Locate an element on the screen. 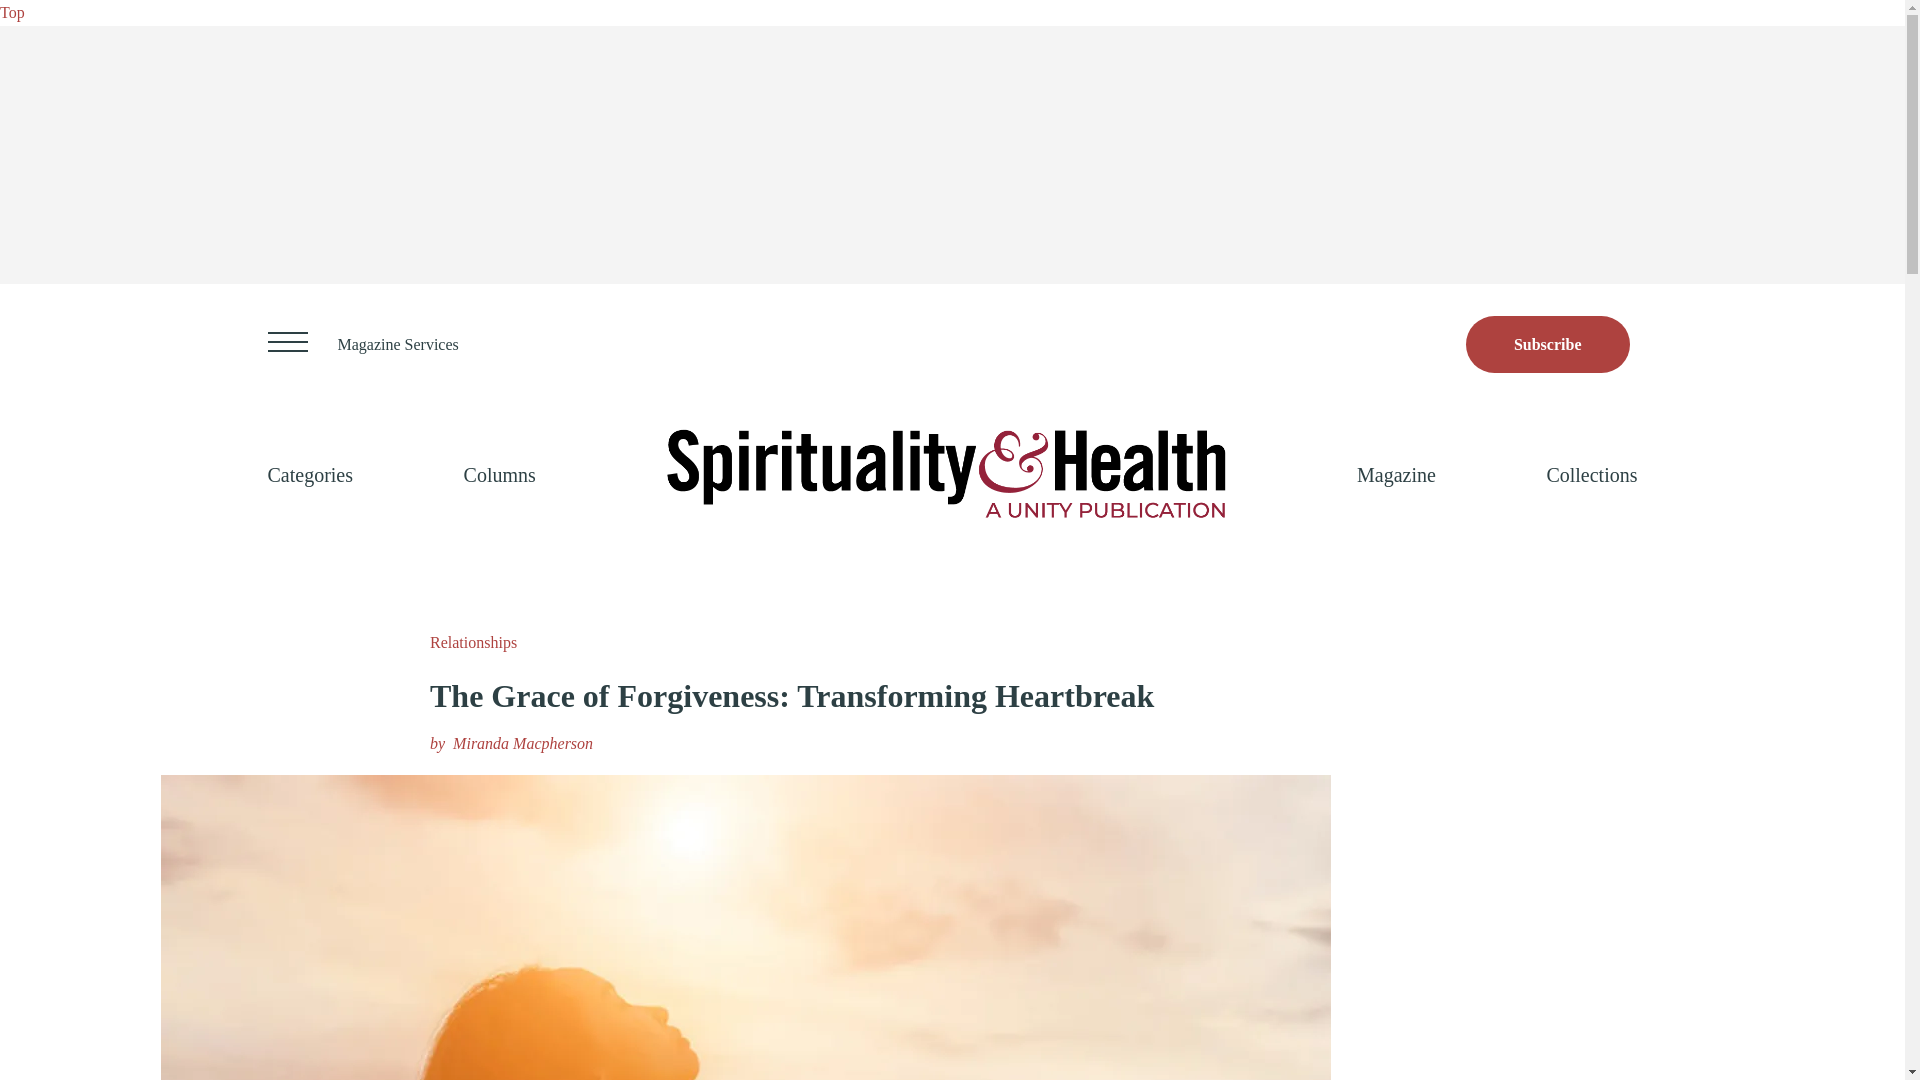  Subscribe is located at coordinates (1548, 344).